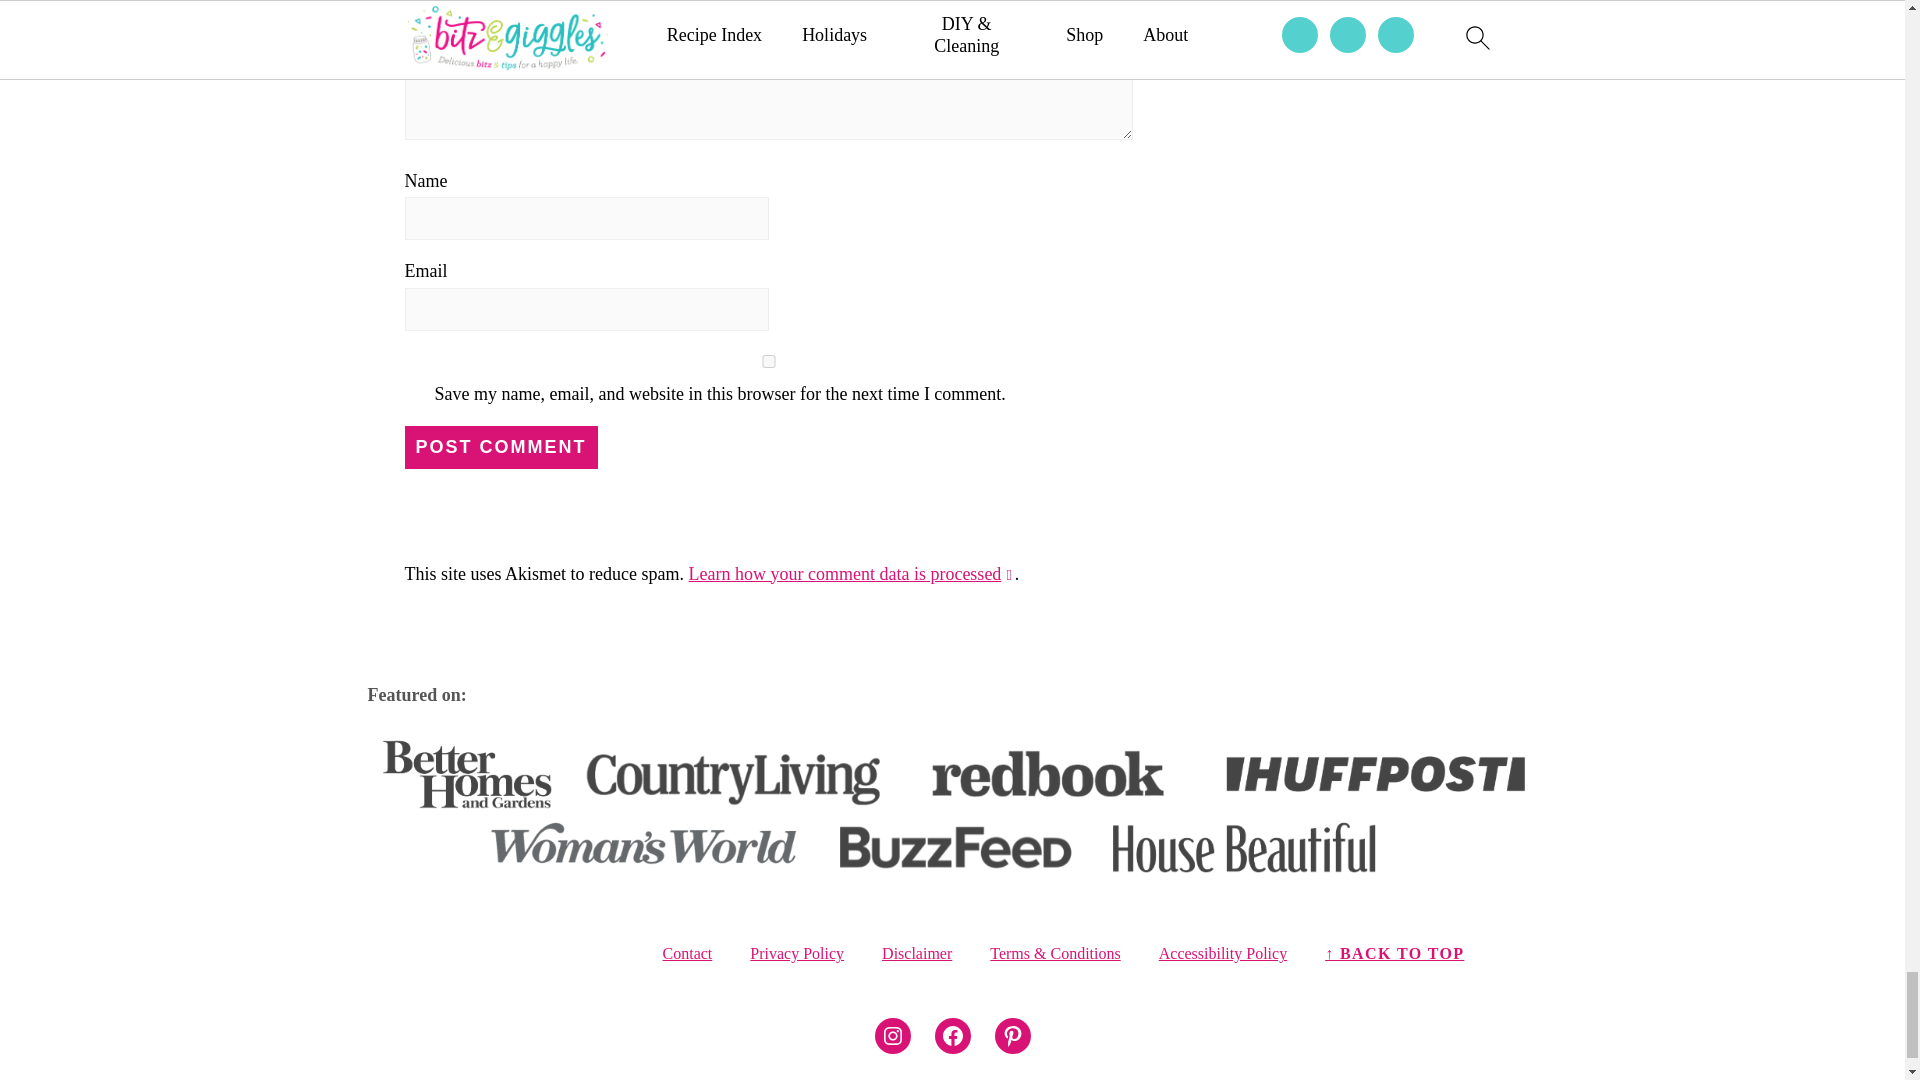 The height and width of the screenshot is (1080, 1920). Describe the element at coordinates (768, 362) in the screenshot. I see `yes` at that location.